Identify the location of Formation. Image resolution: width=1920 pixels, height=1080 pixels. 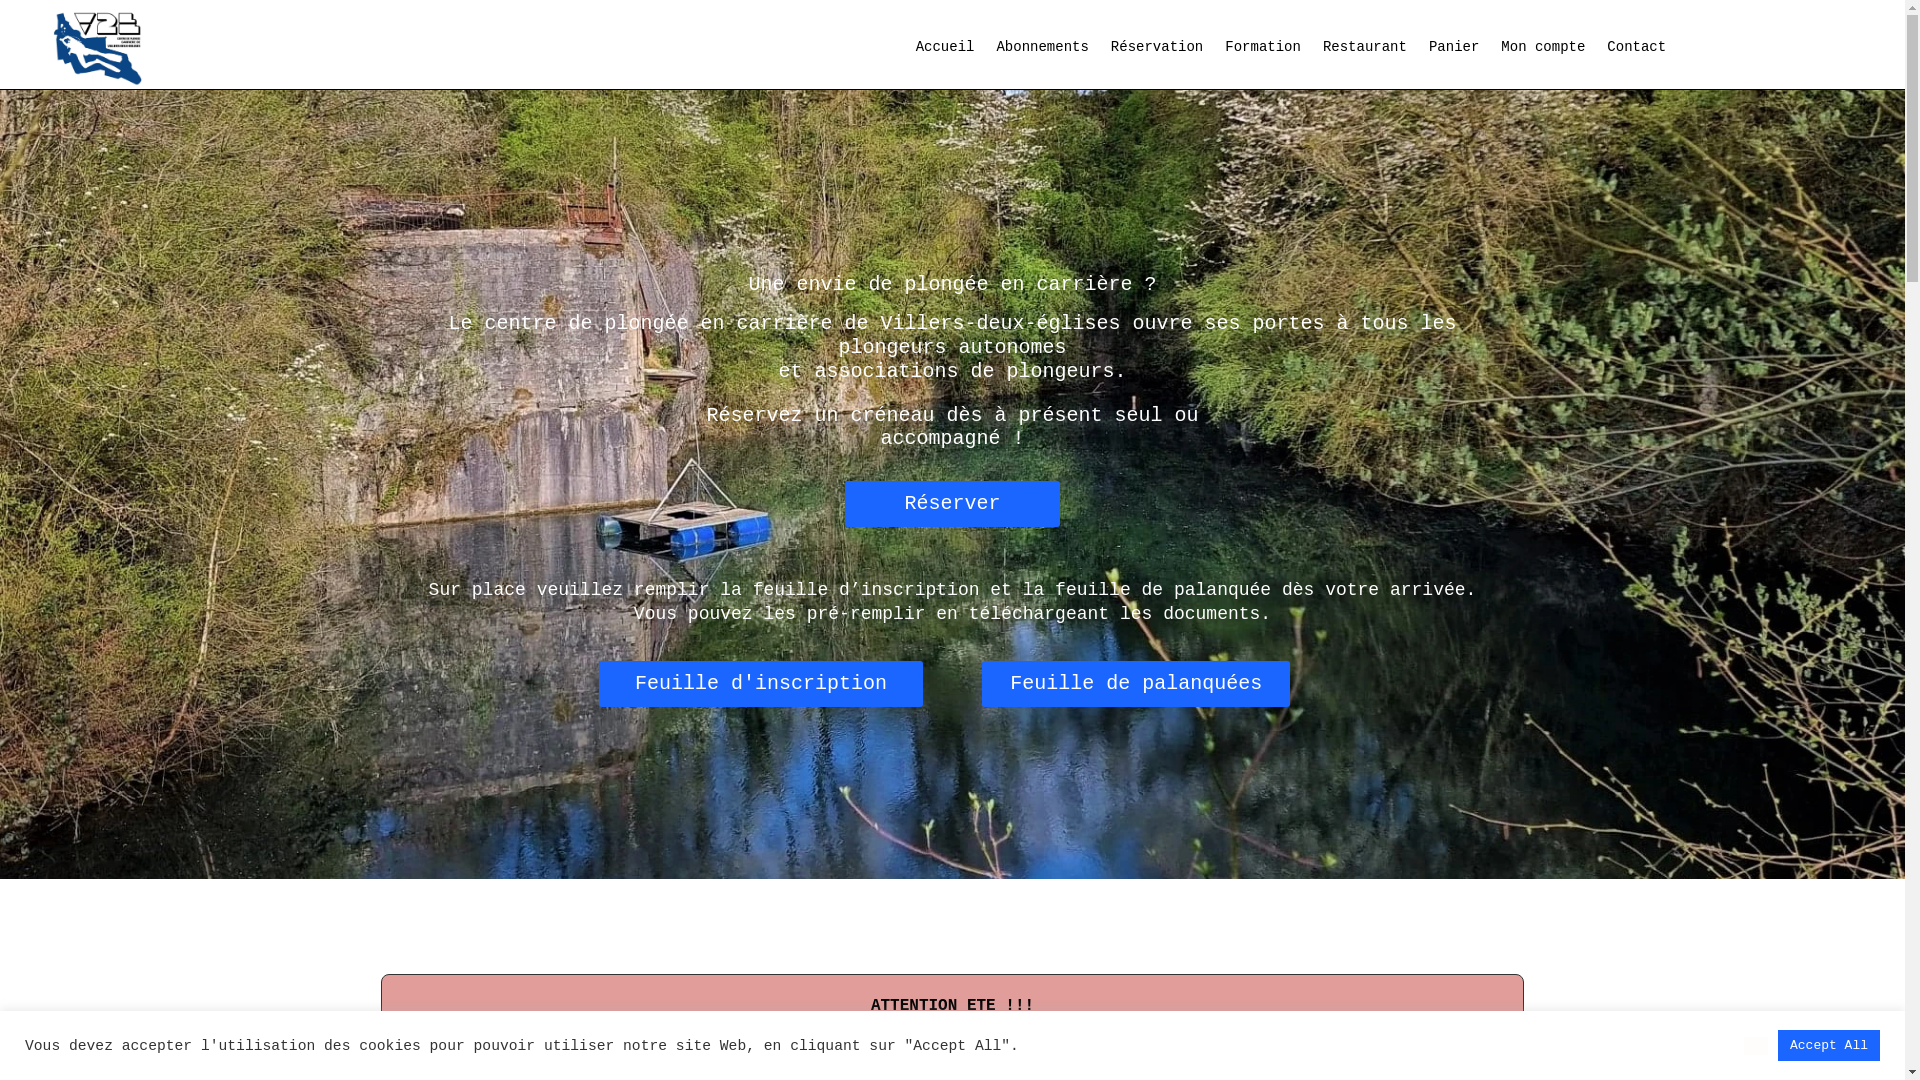
(1263, 51).